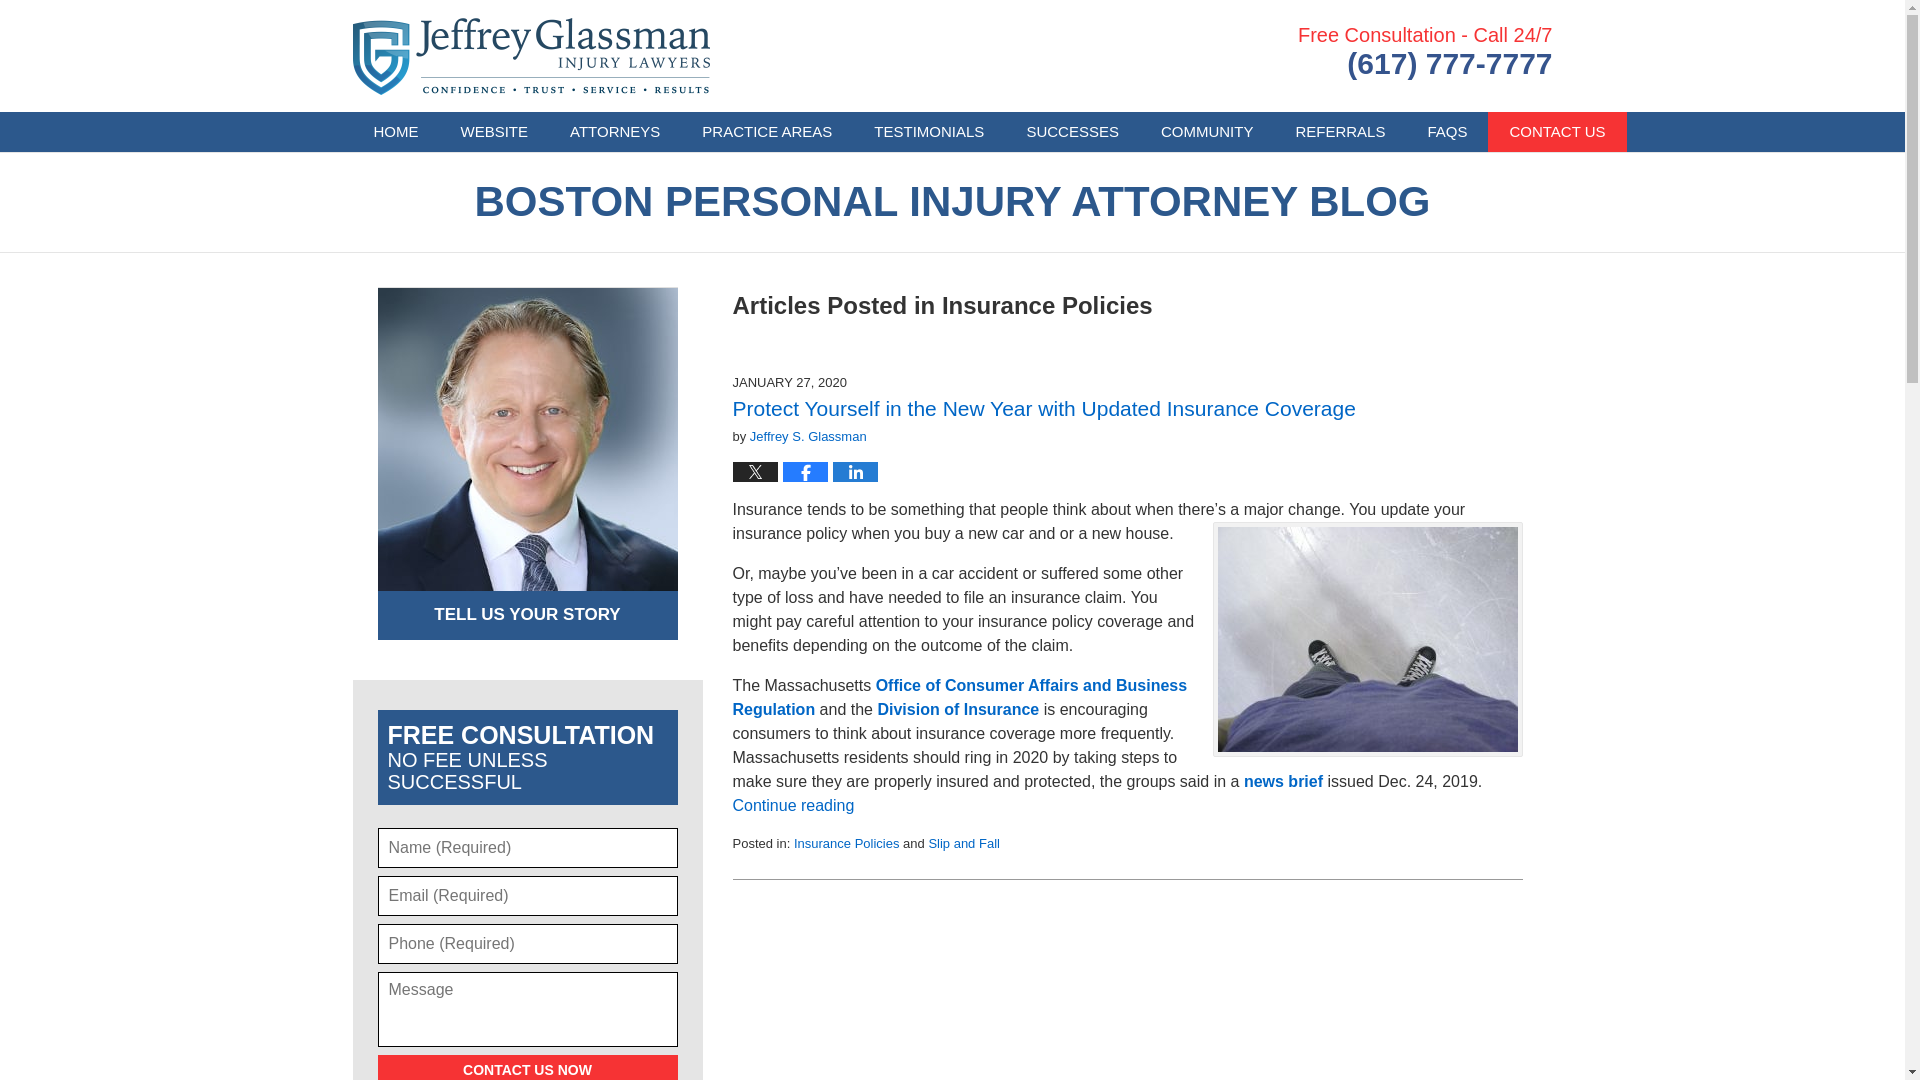 This screenshot has height=1080, width=1920. Describe the element at coordinates (1340, 132) in the screenshot. I see `REFERRALS` at that location.